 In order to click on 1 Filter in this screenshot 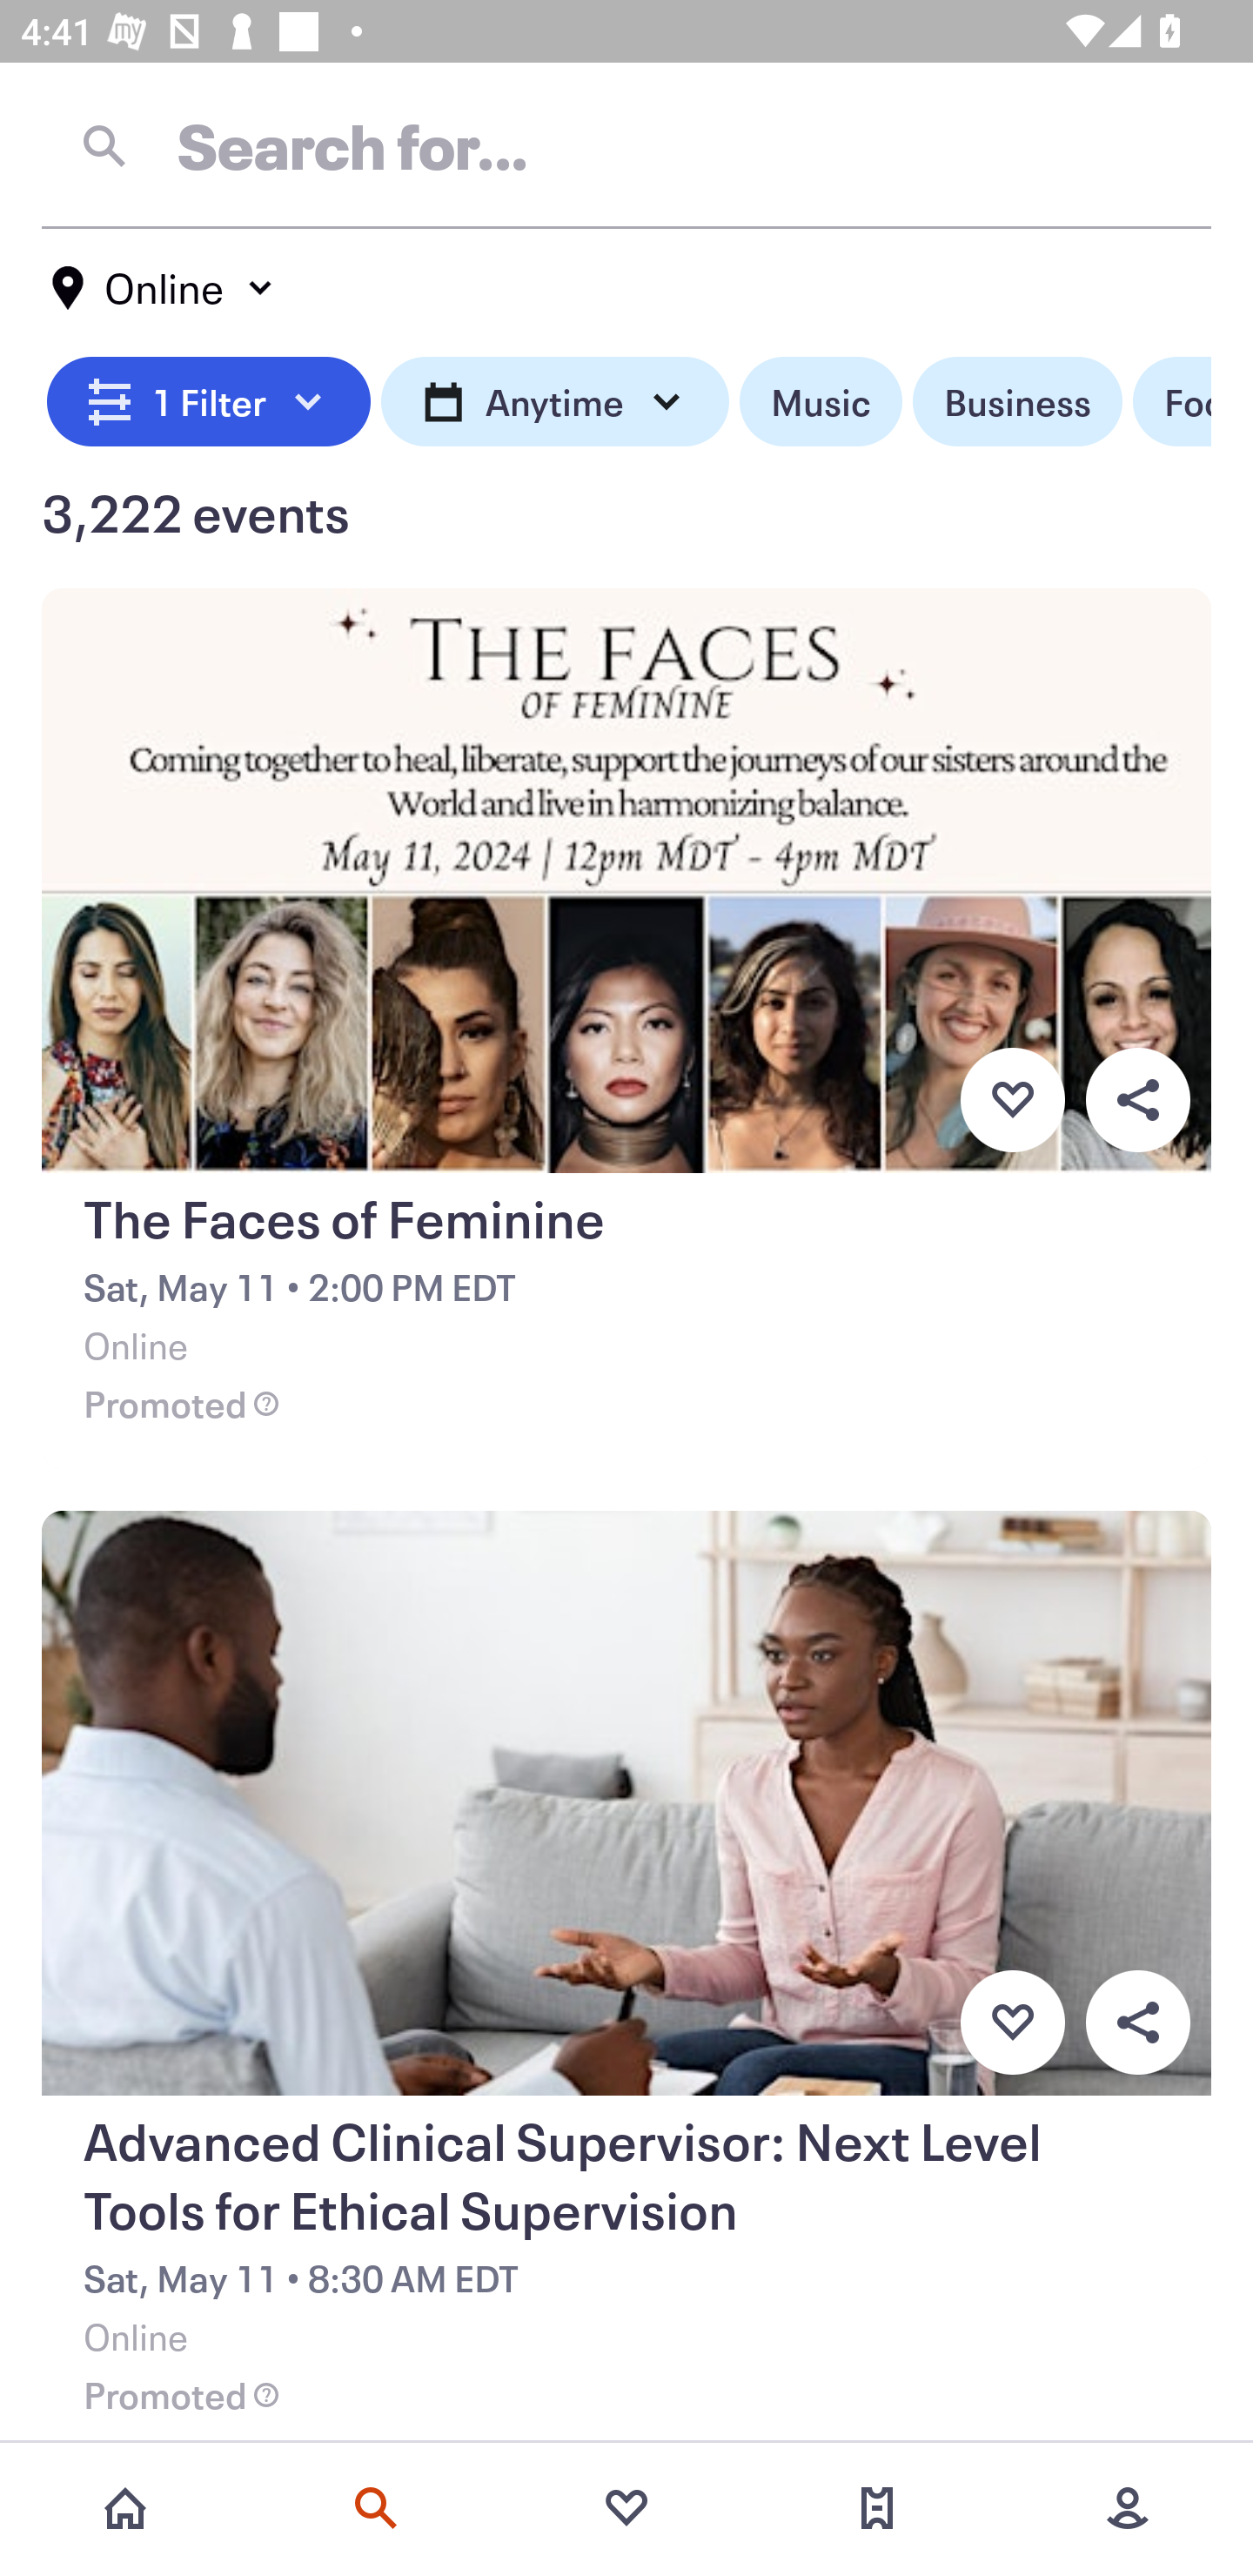, I will do `click(209, 402)`.